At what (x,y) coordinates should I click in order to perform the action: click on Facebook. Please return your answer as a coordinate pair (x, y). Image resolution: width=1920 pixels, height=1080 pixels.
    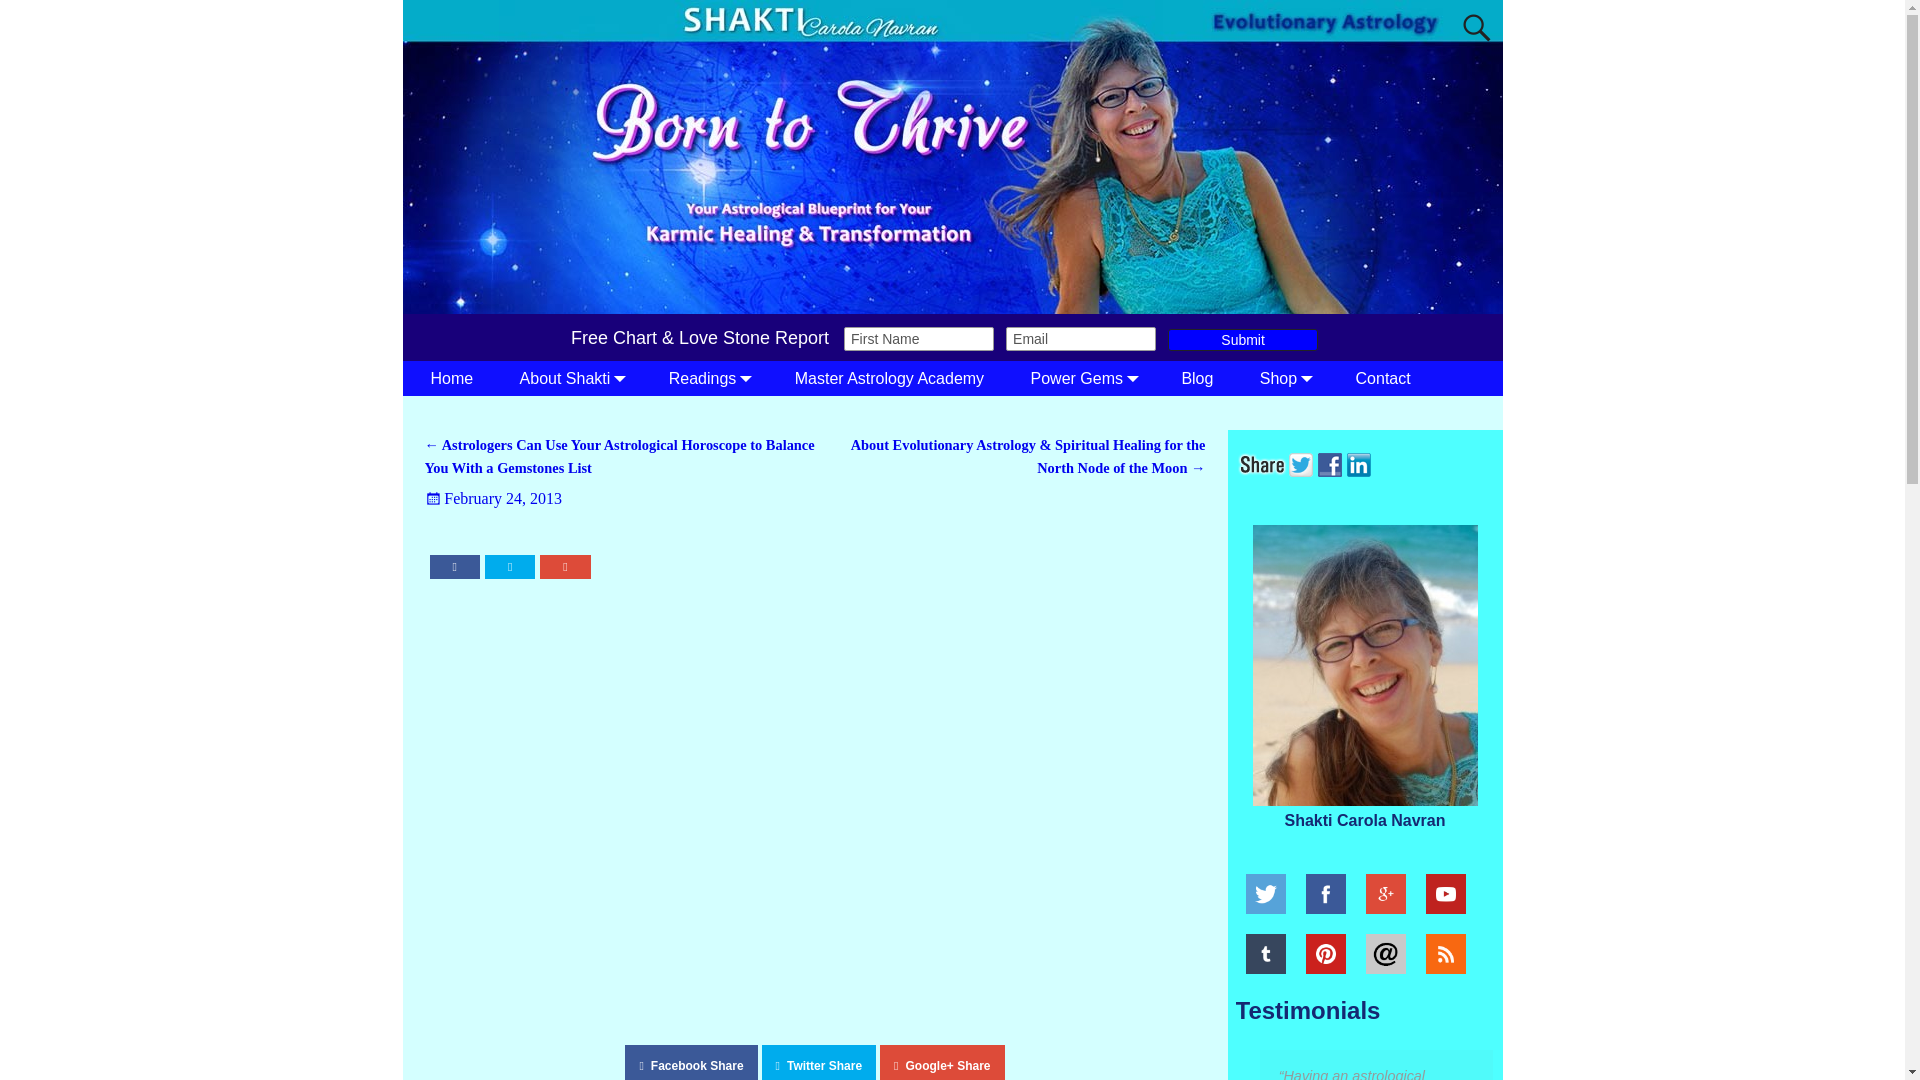
    Looking at the image, I should click on (1332, 462).